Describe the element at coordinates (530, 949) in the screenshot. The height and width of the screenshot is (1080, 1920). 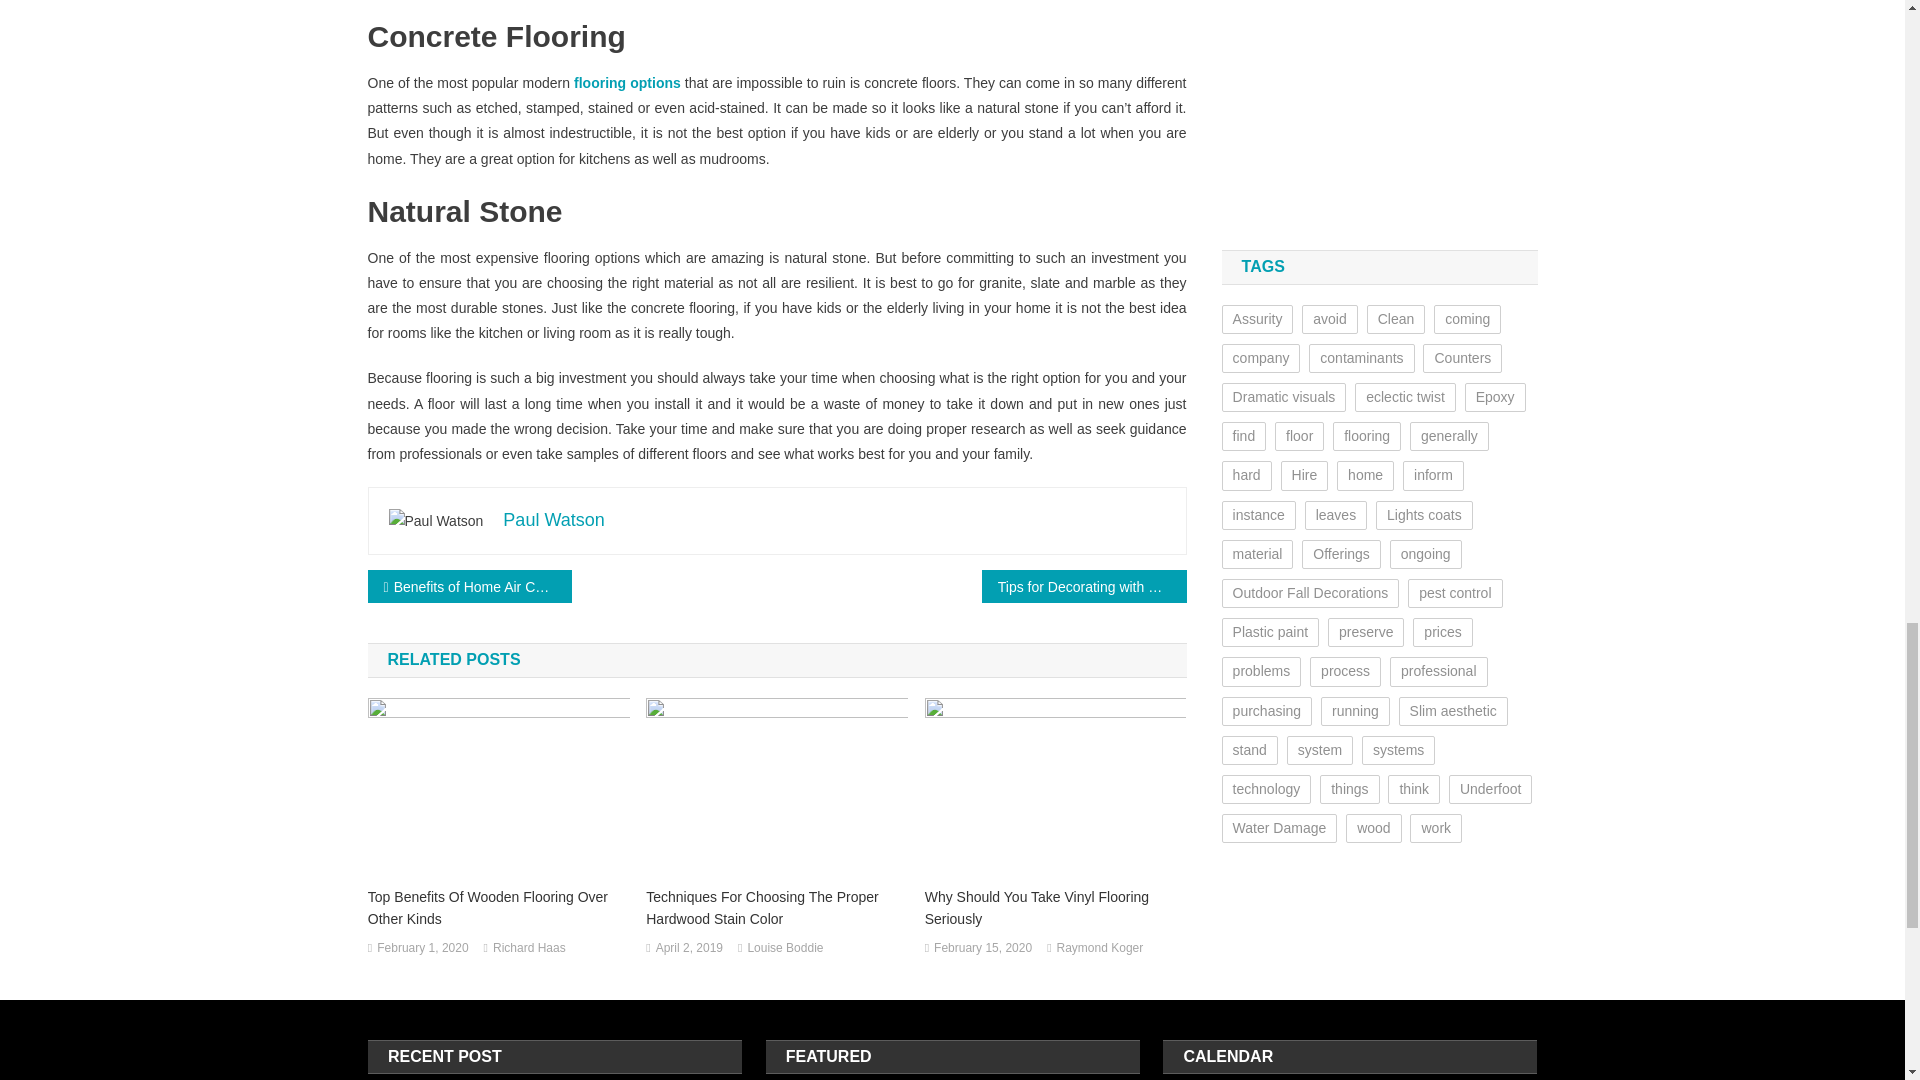
I see `Richard Haas` at that location.